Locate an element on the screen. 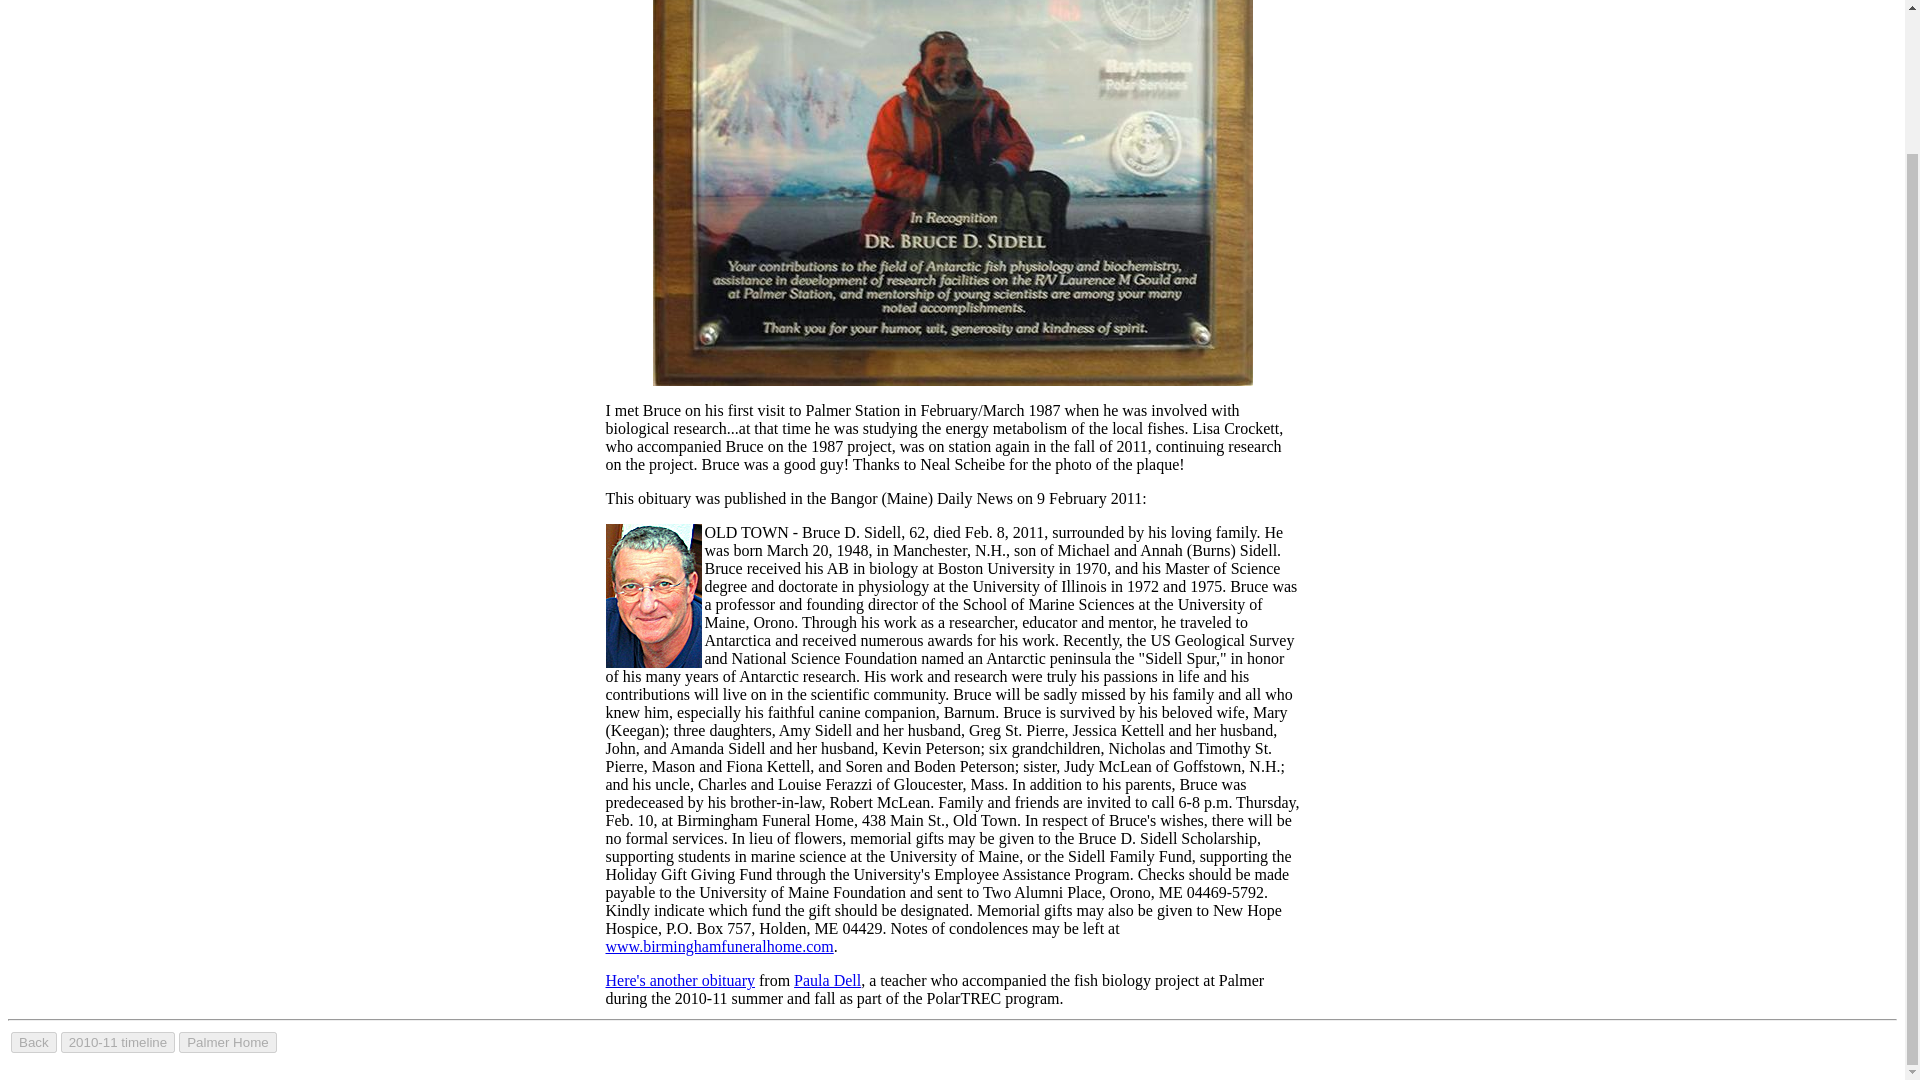 The image size is (1920, 1080). Here's another obituary is located at coordinates (681, 980).